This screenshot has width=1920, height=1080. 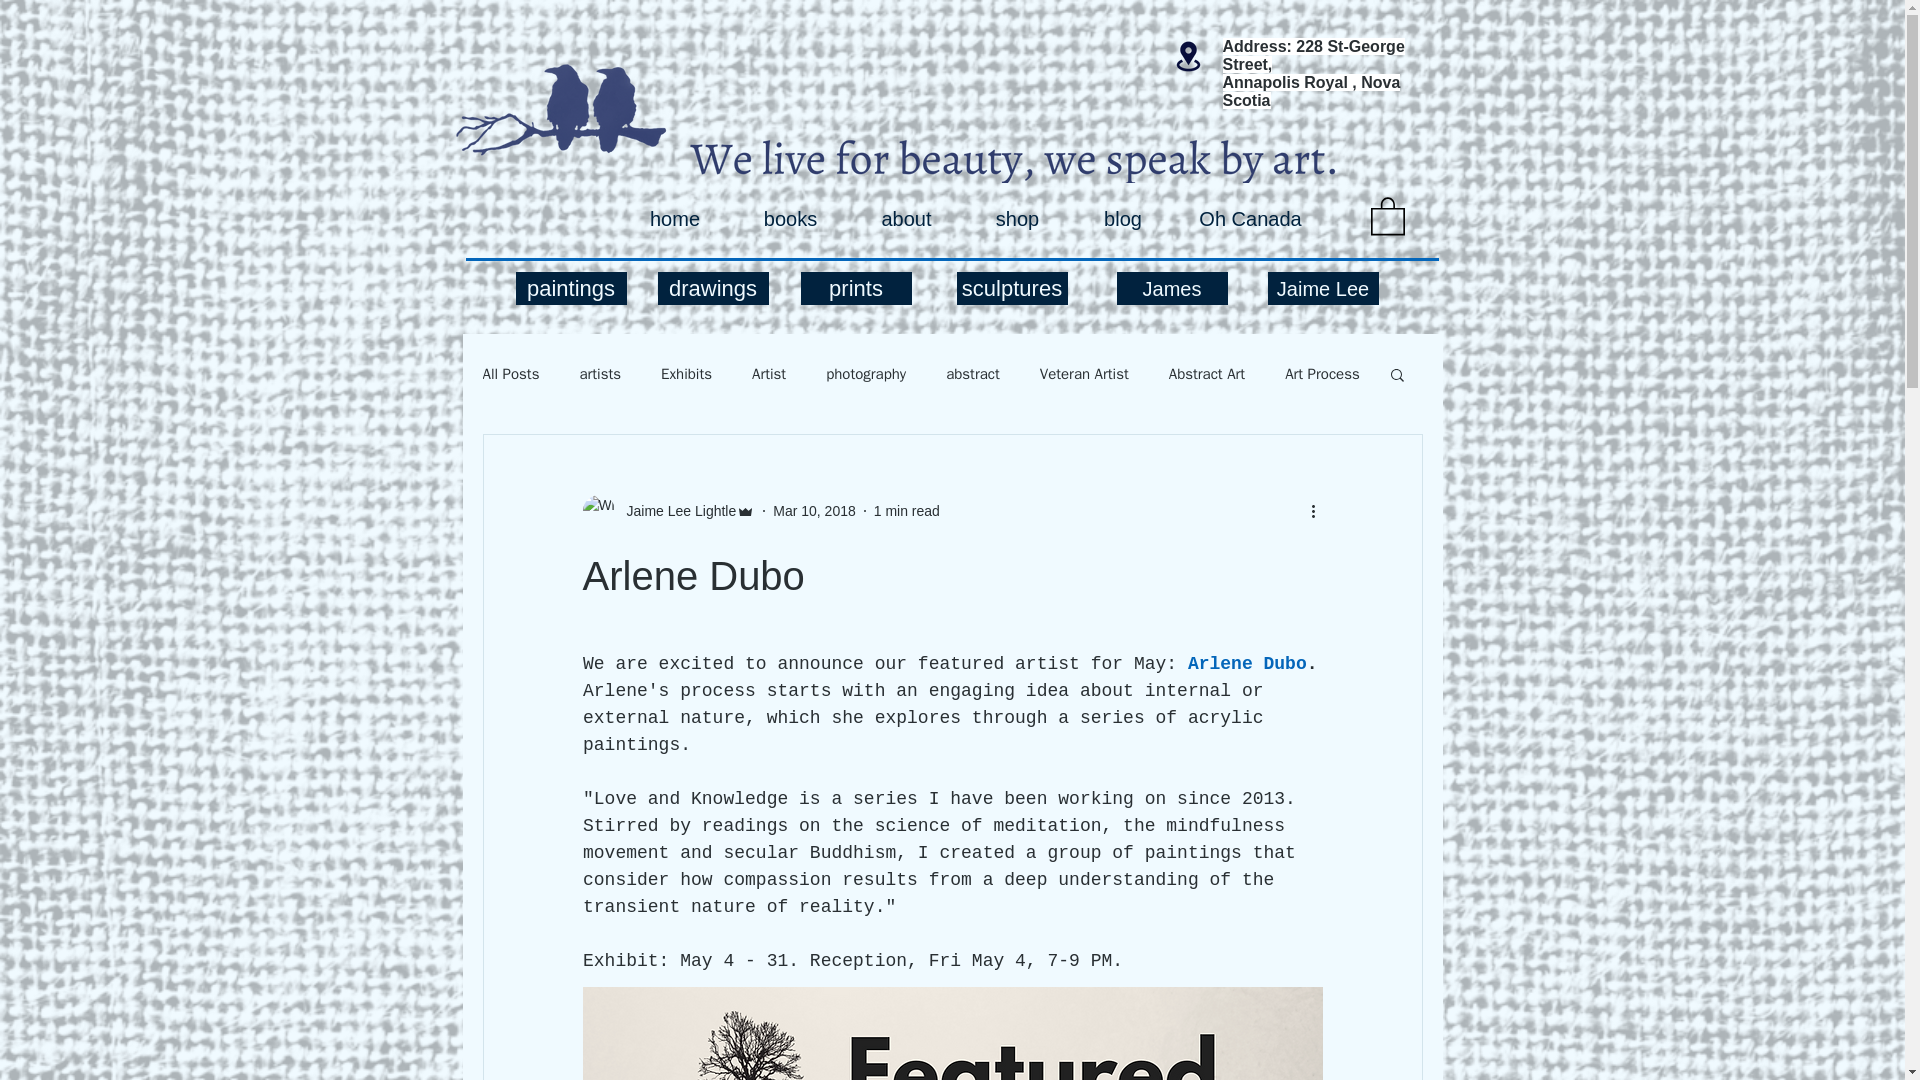 I want to click on Veteran Artist, so click(x=1084, y=374).